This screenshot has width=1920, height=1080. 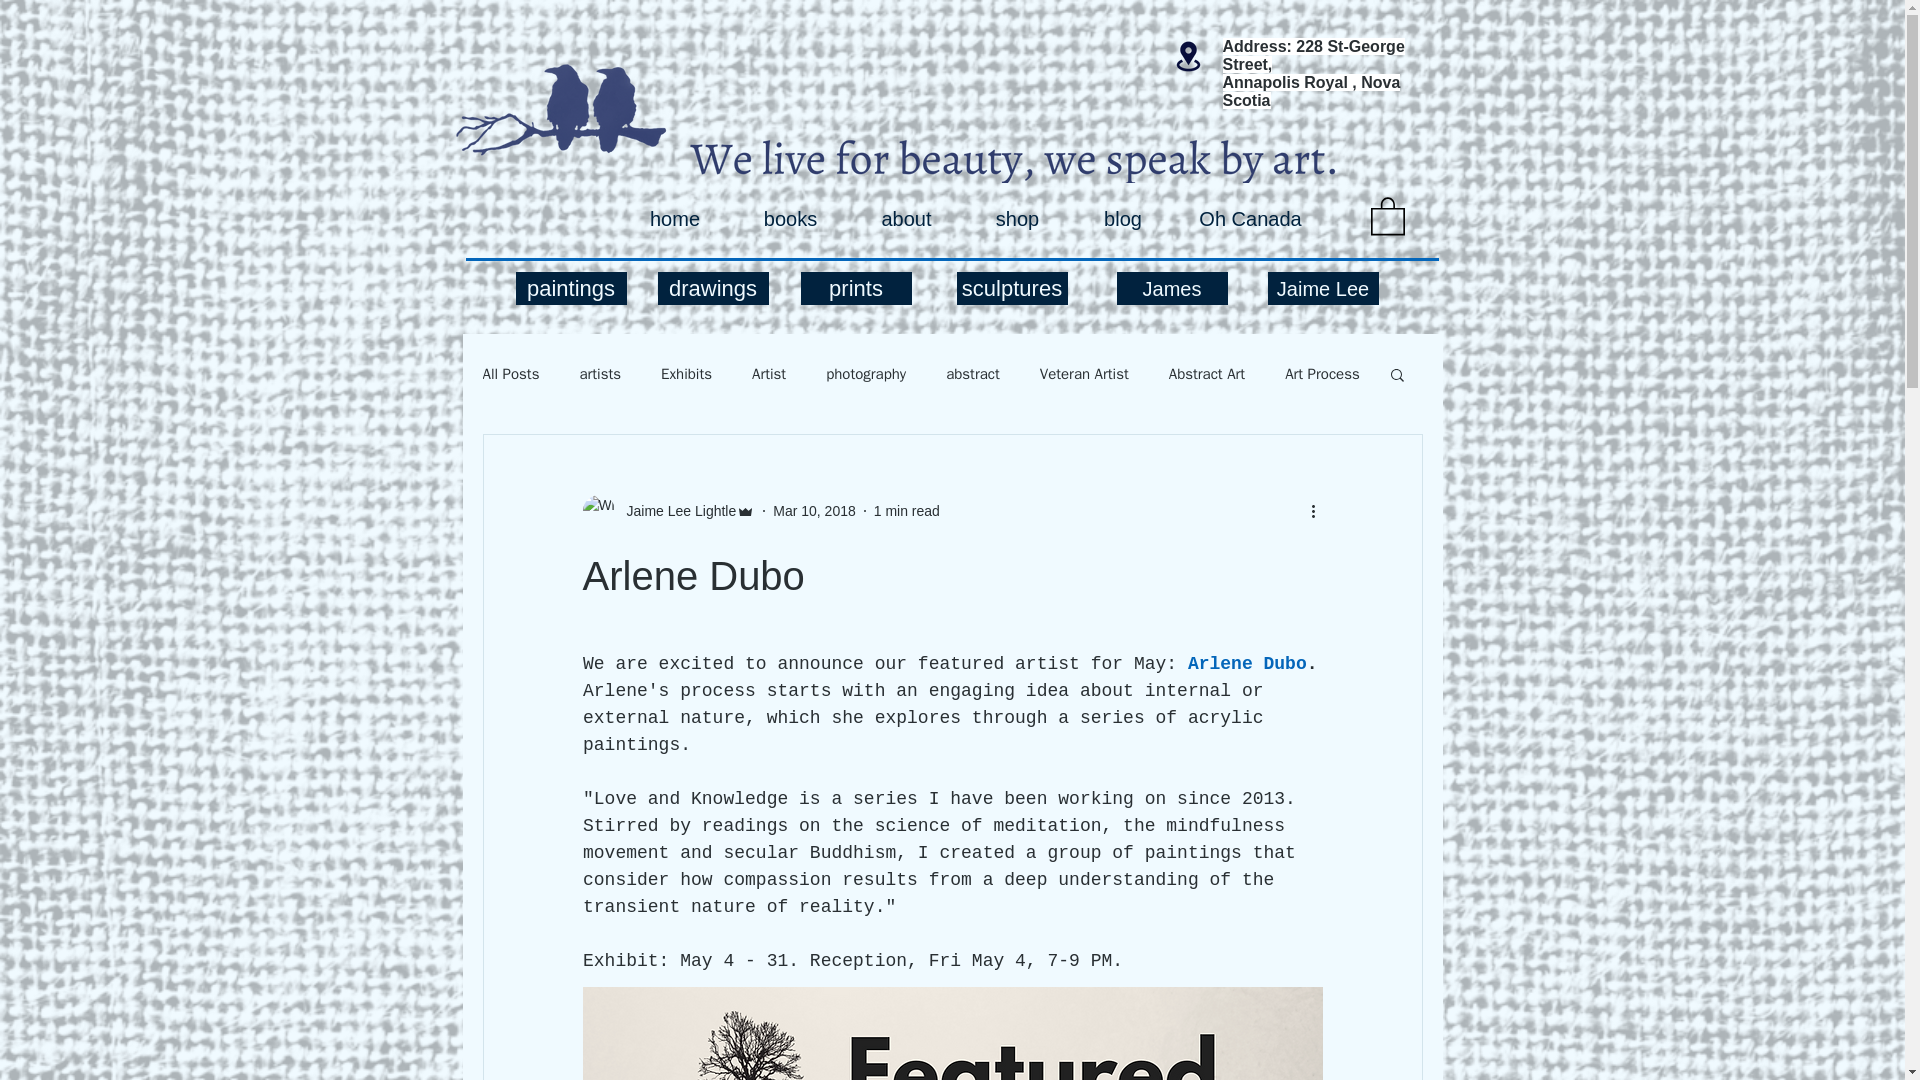 I want to click on Veteran Artist, so click(x=1084, y=374).